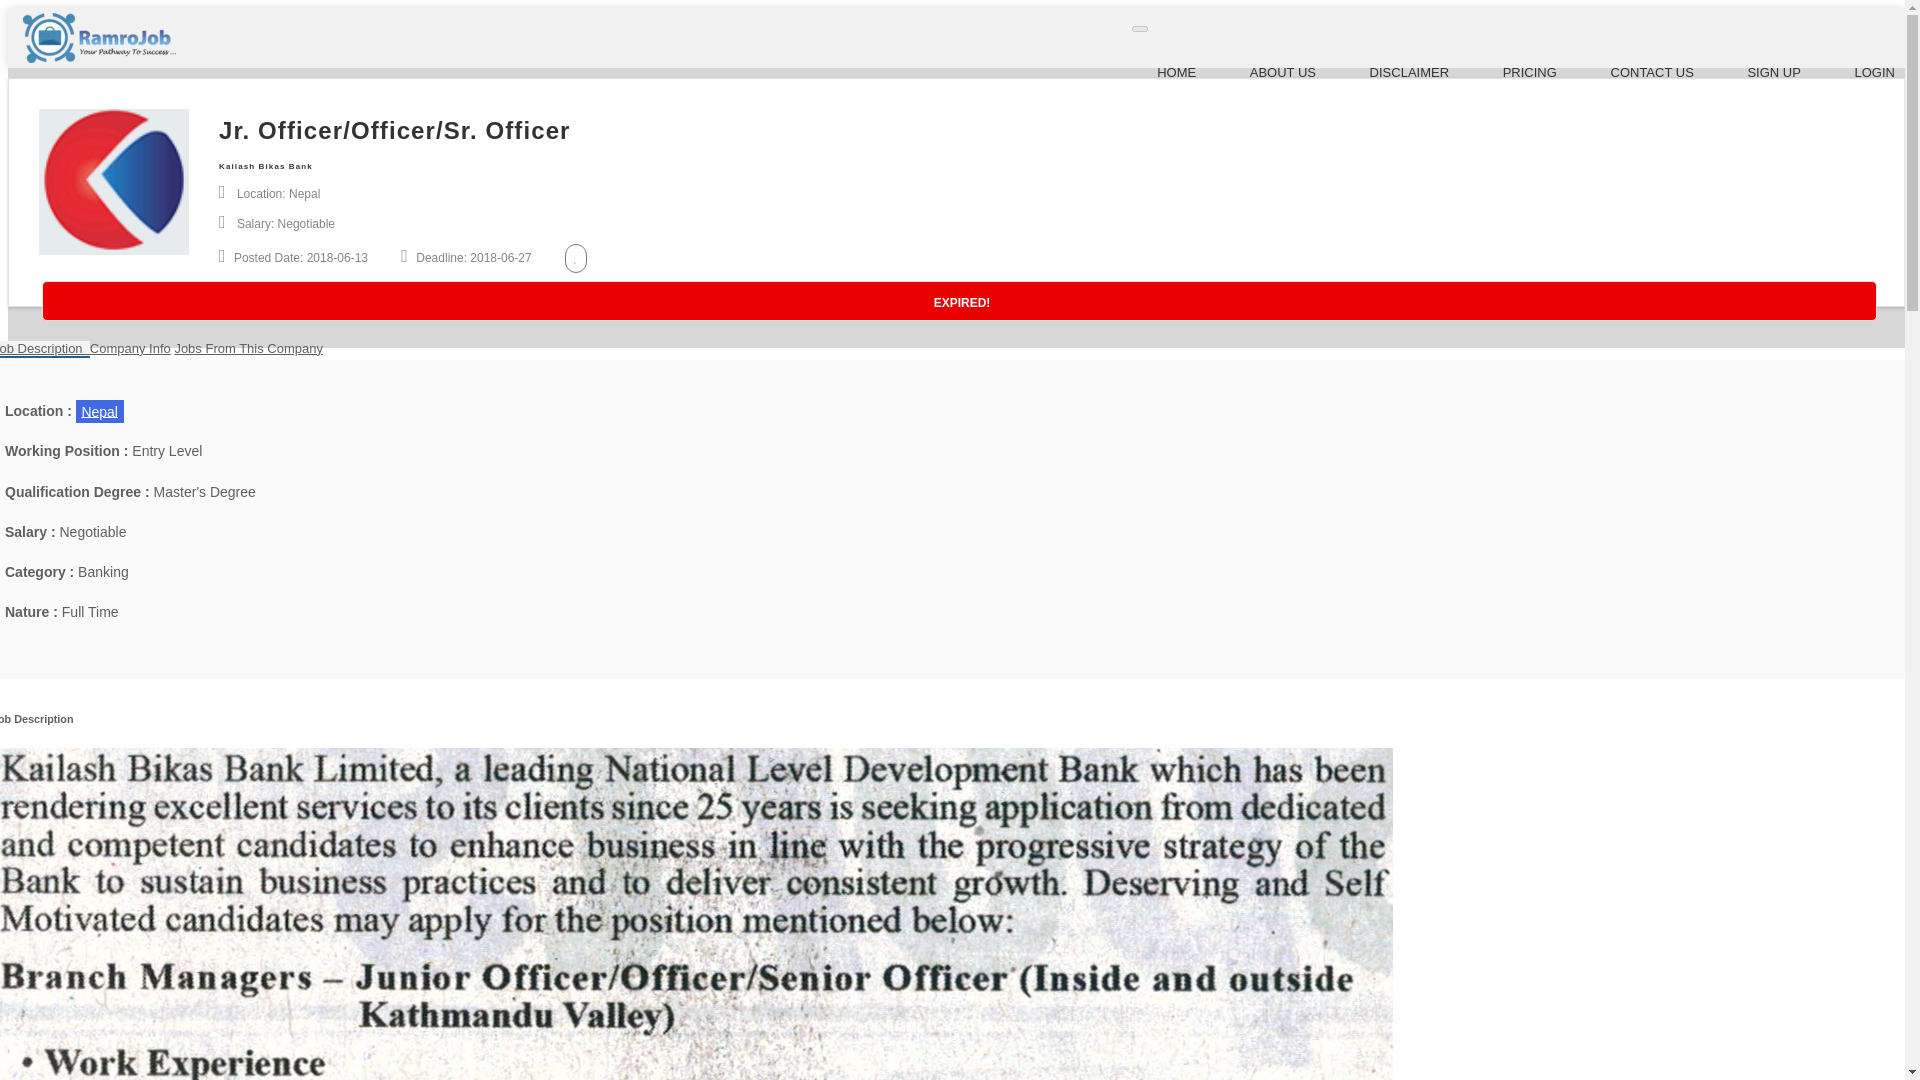  Describe the element at coordinates (1410, 72) in the screenshot. I see `DISCLAIMER` at that location.